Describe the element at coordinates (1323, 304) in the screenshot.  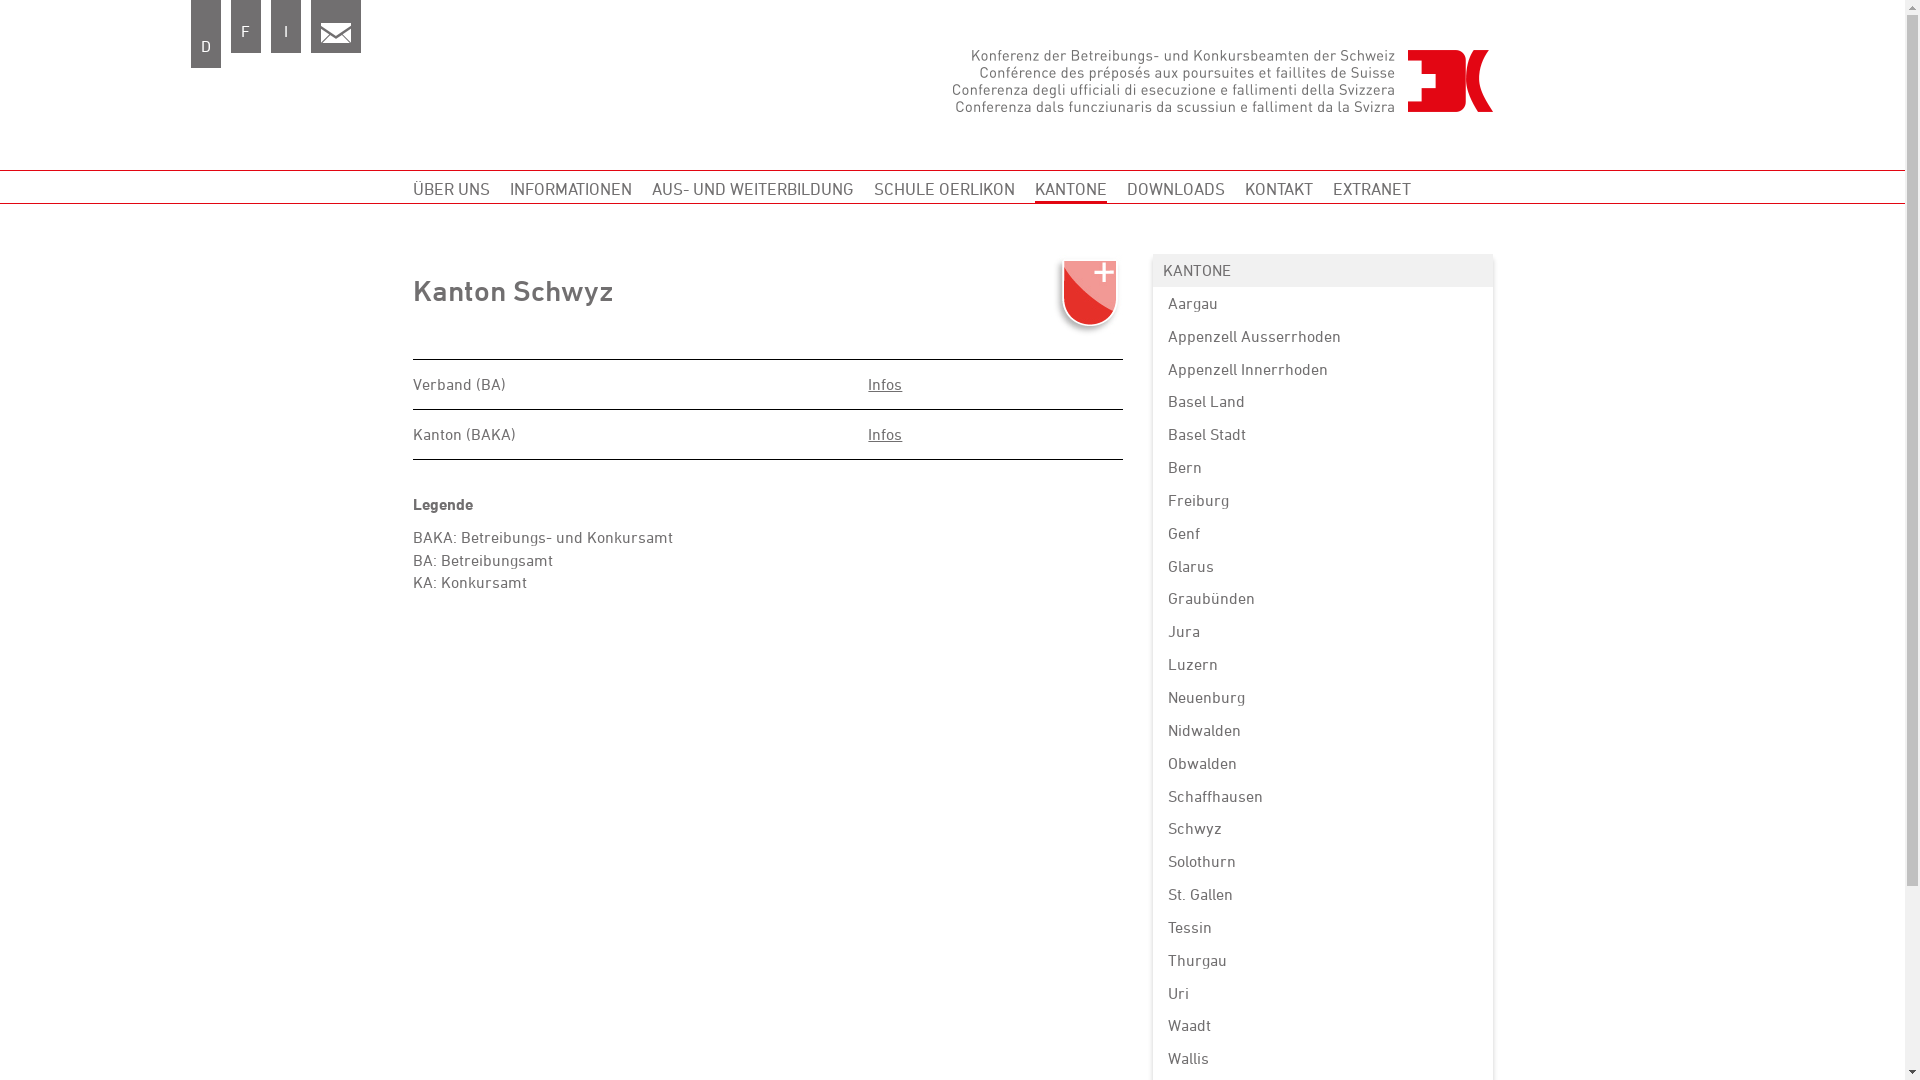
I see `Aargau` at that location.